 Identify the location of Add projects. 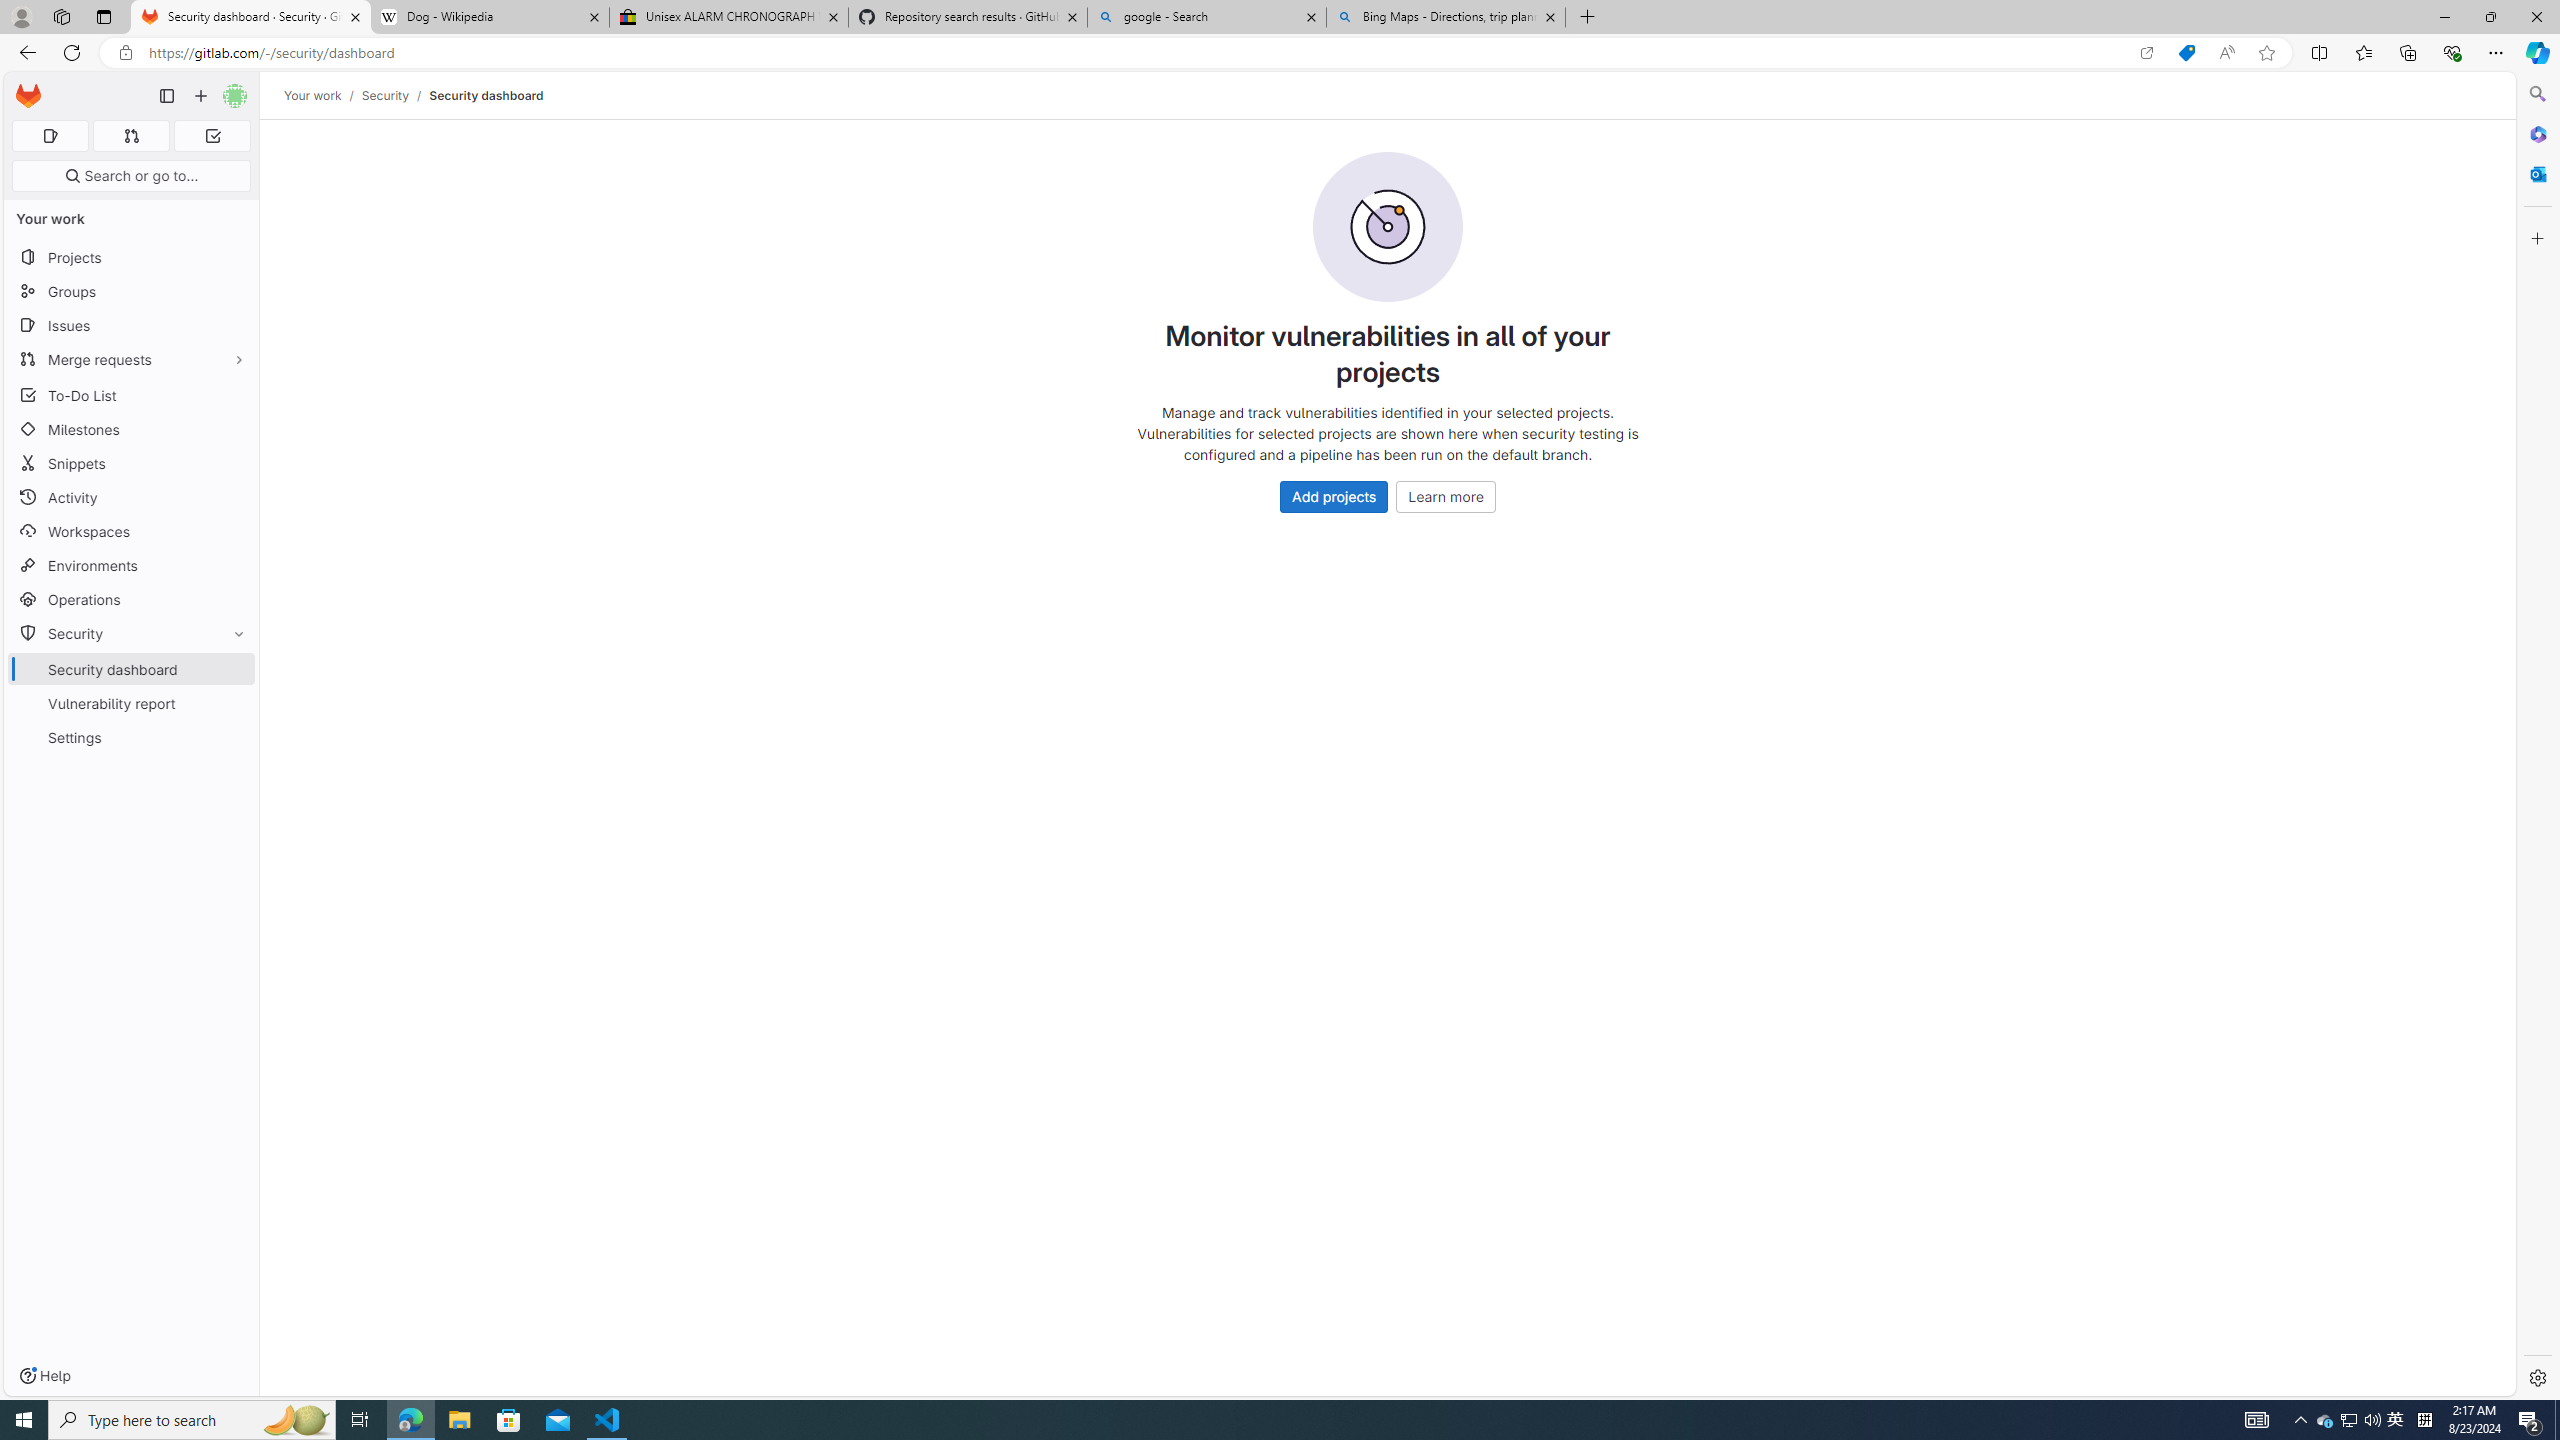
(1335, 496).